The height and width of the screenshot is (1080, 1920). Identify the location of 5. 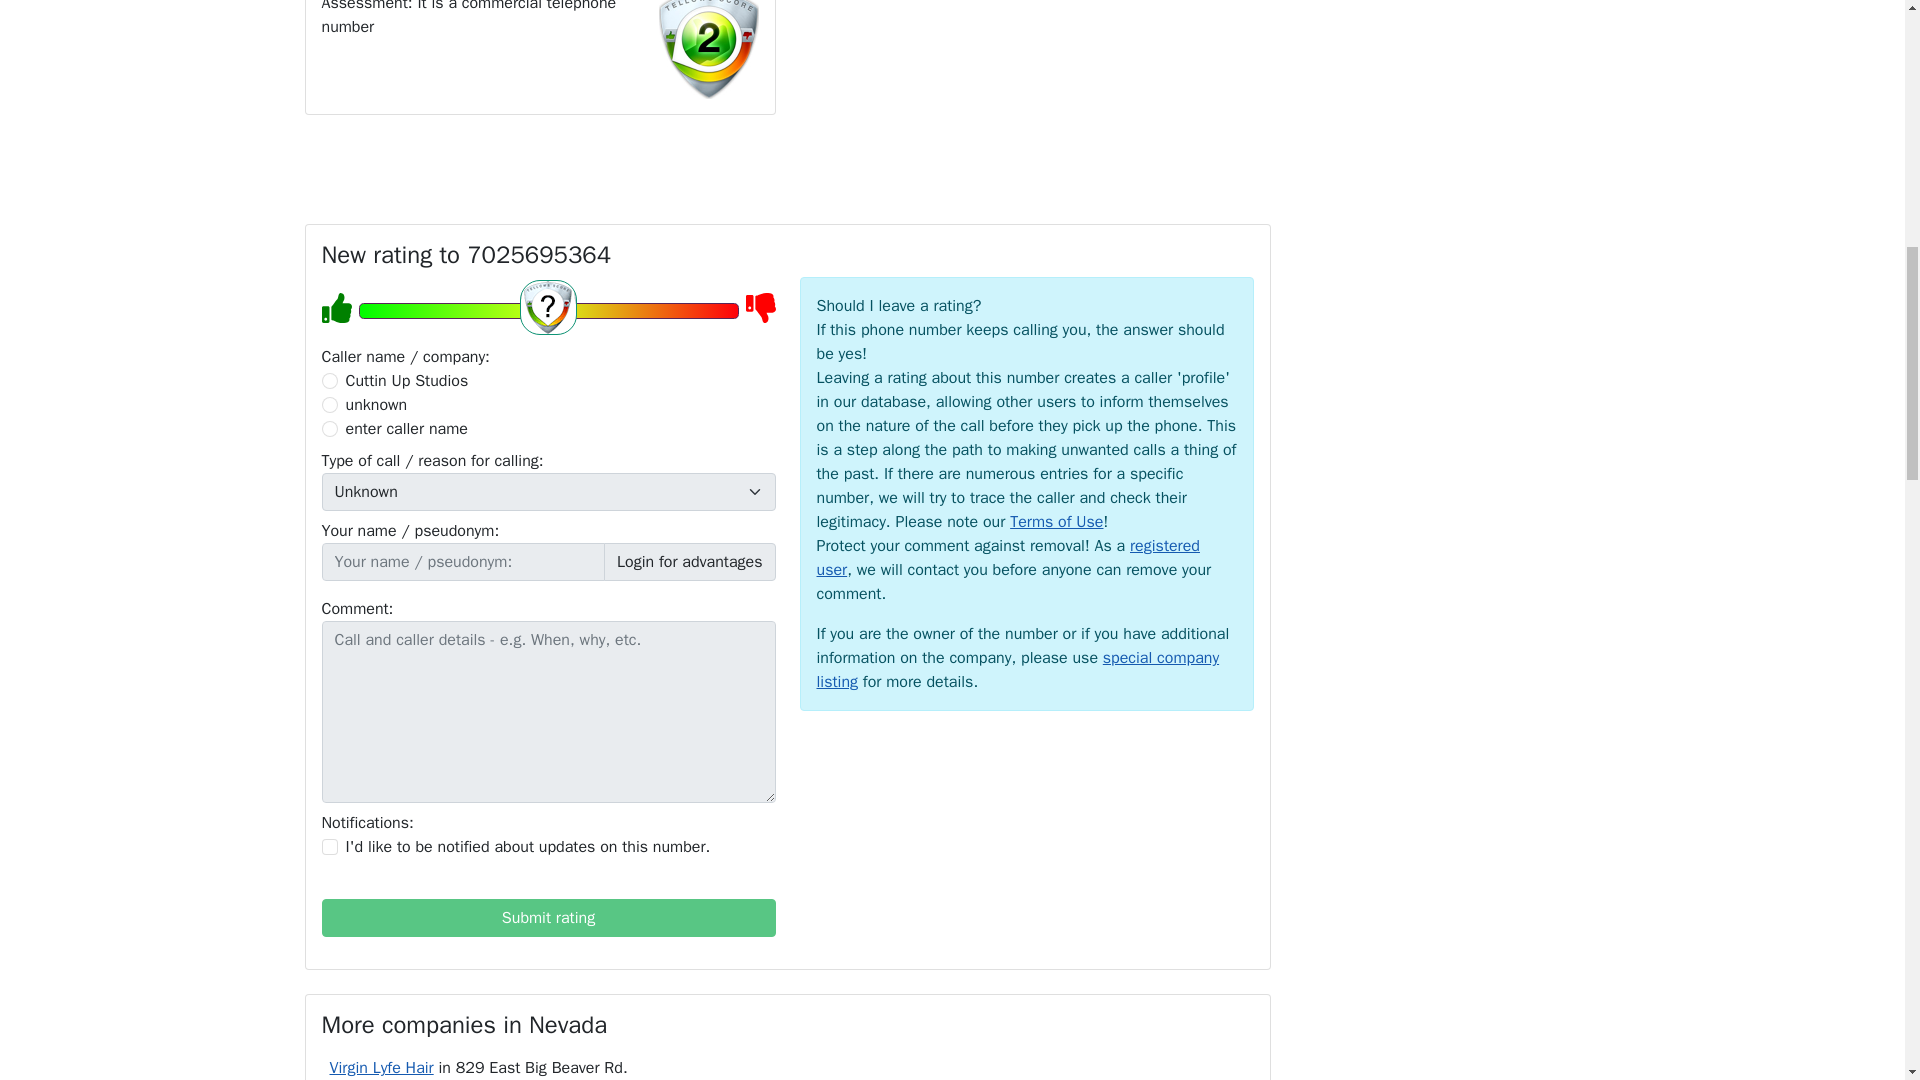
(547, 310).